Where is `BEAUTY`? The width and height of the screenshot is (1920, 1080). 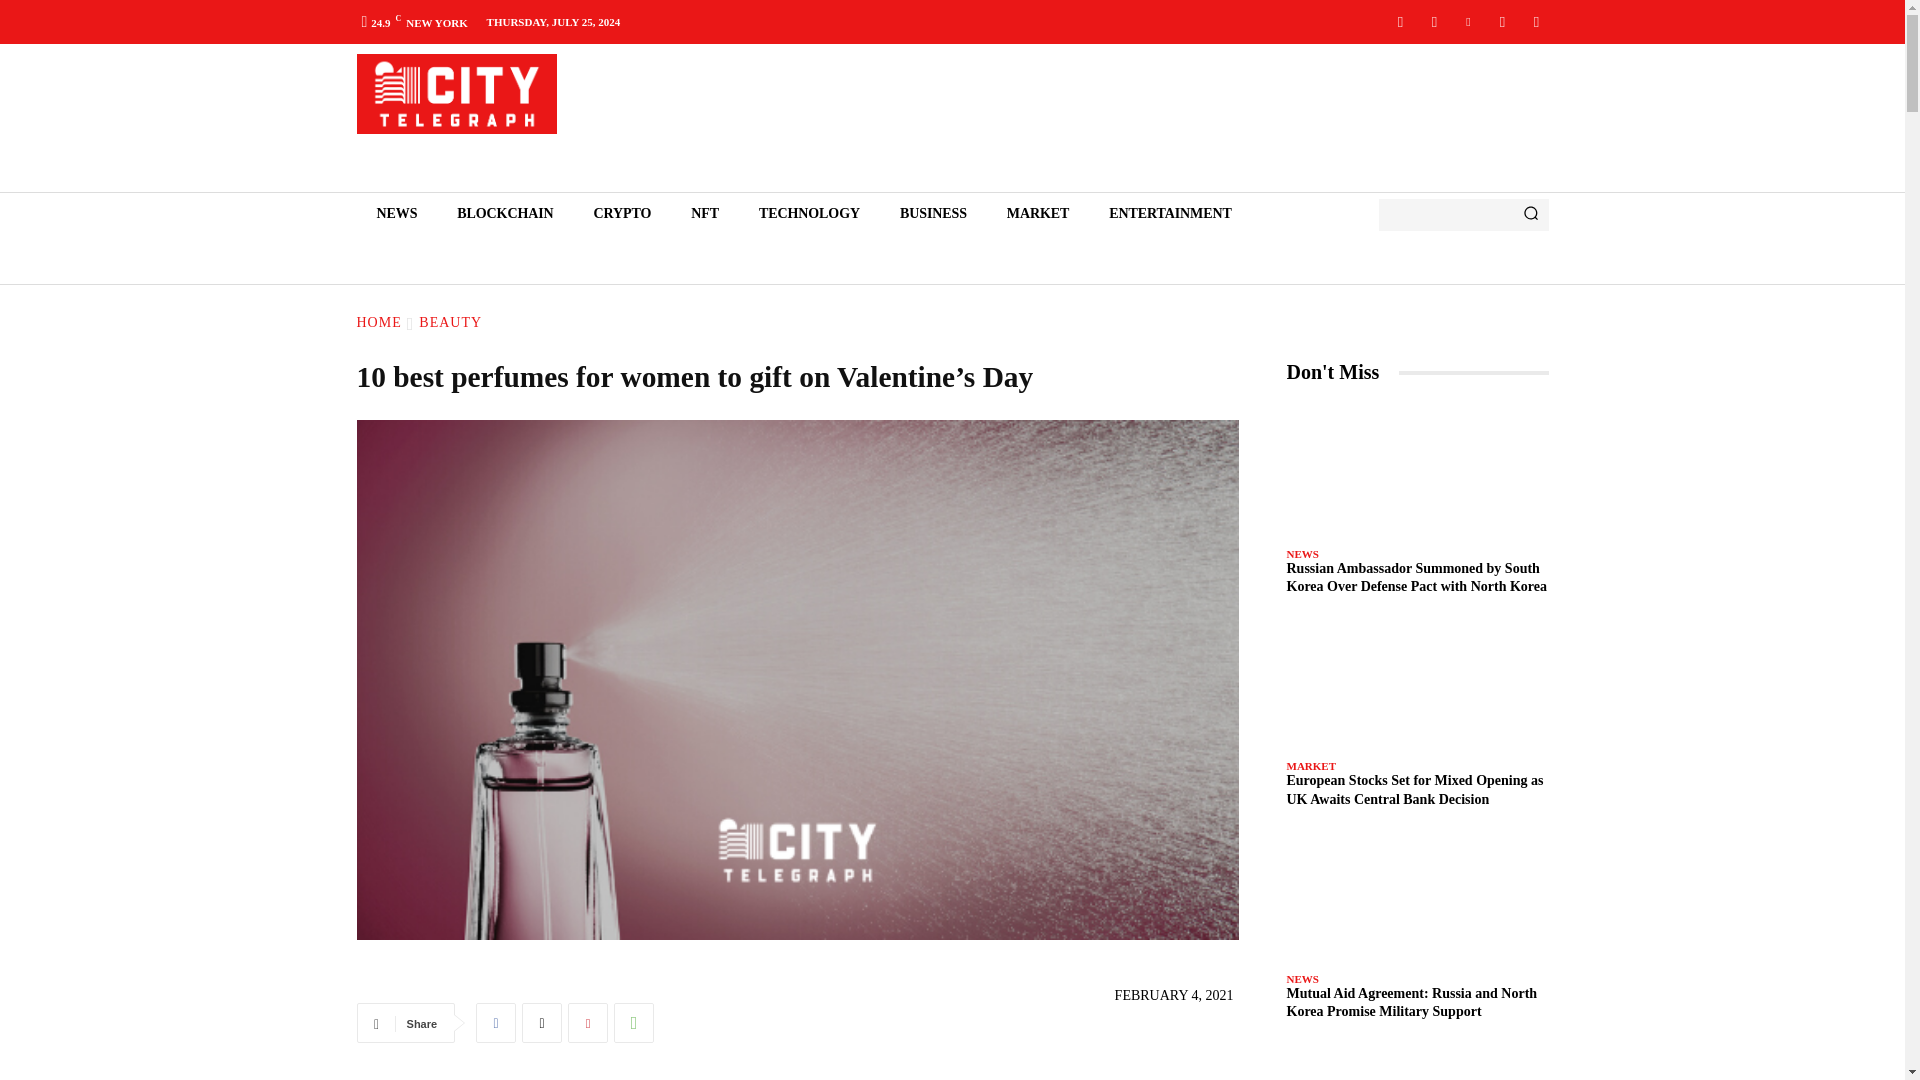
BEAUTY is located at coordinates (450, 322).